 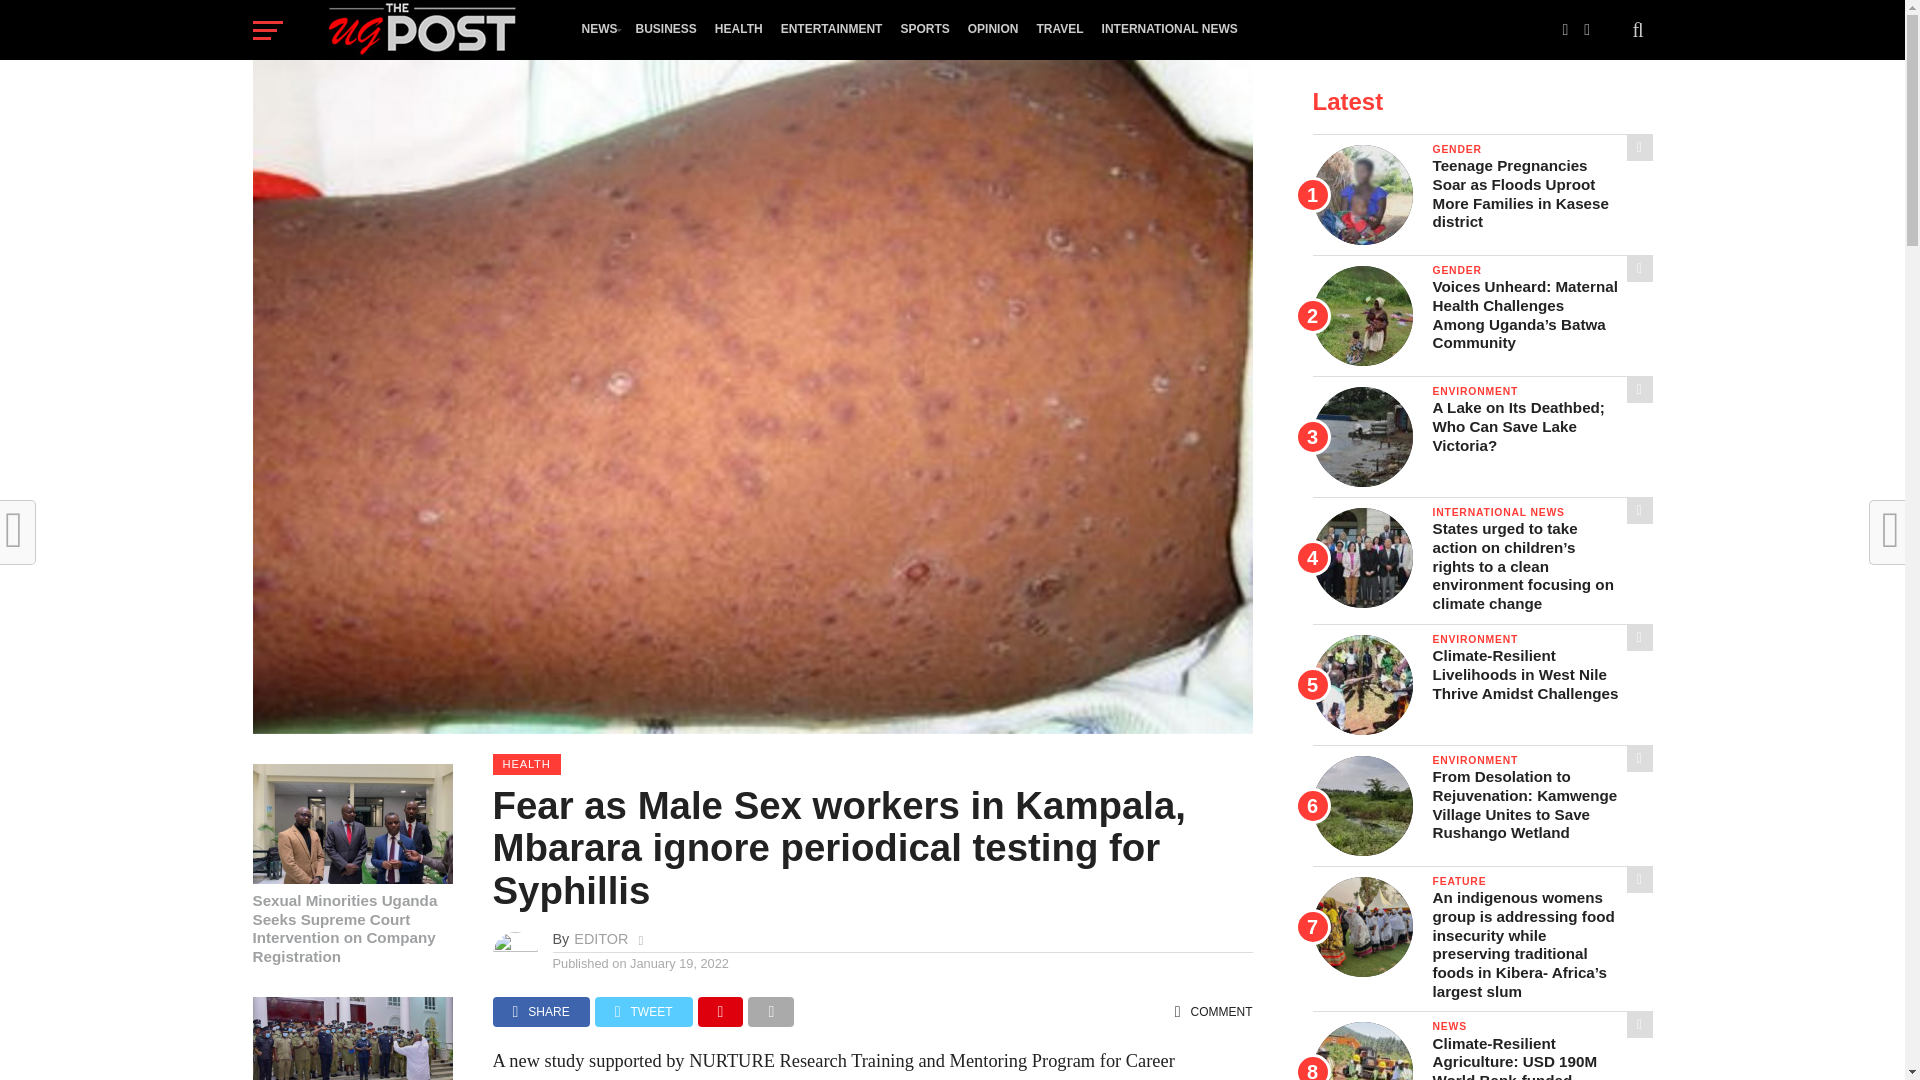 What do you see at coordinates (606, 86) in the screenshot?
I see `GRANTS` at bounding box center [606, 86].